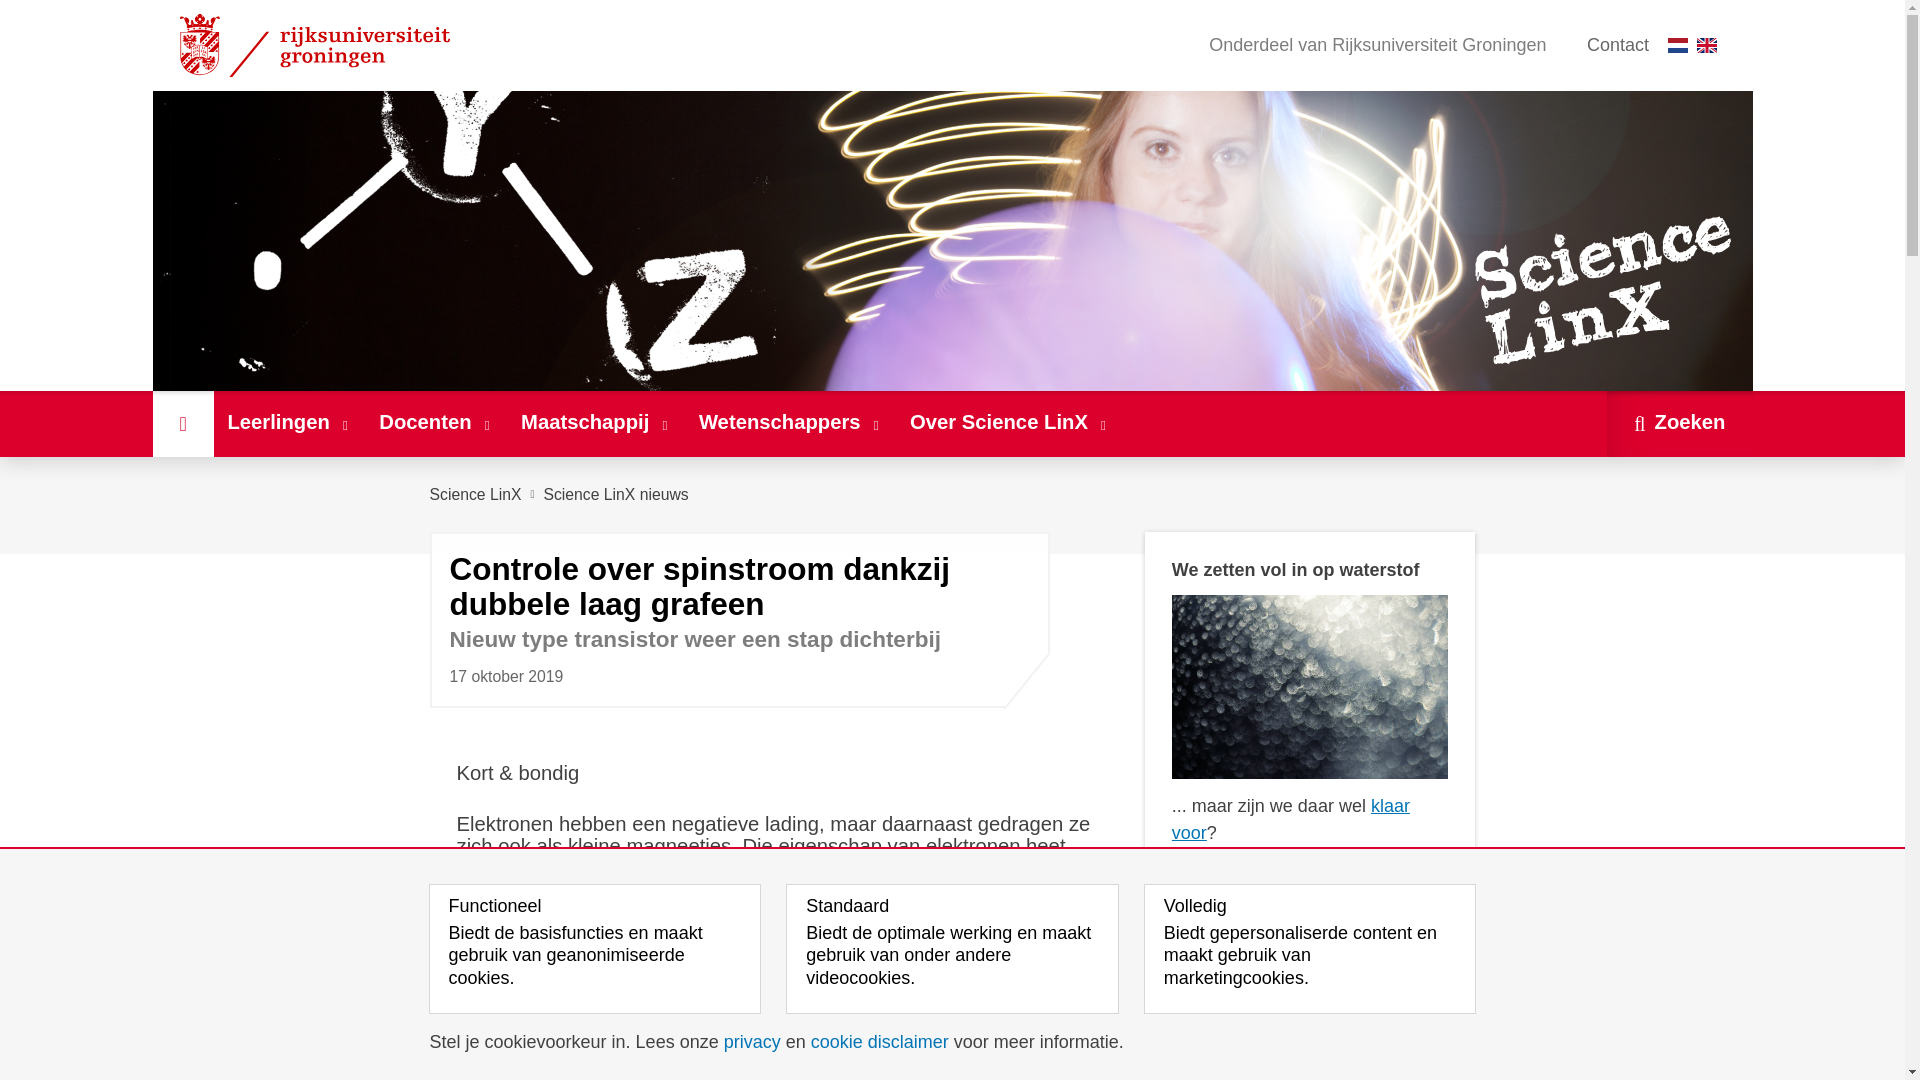 This screenshot has width=1920, height=1080. I want to click on Nederlands, so click(1678, 44).